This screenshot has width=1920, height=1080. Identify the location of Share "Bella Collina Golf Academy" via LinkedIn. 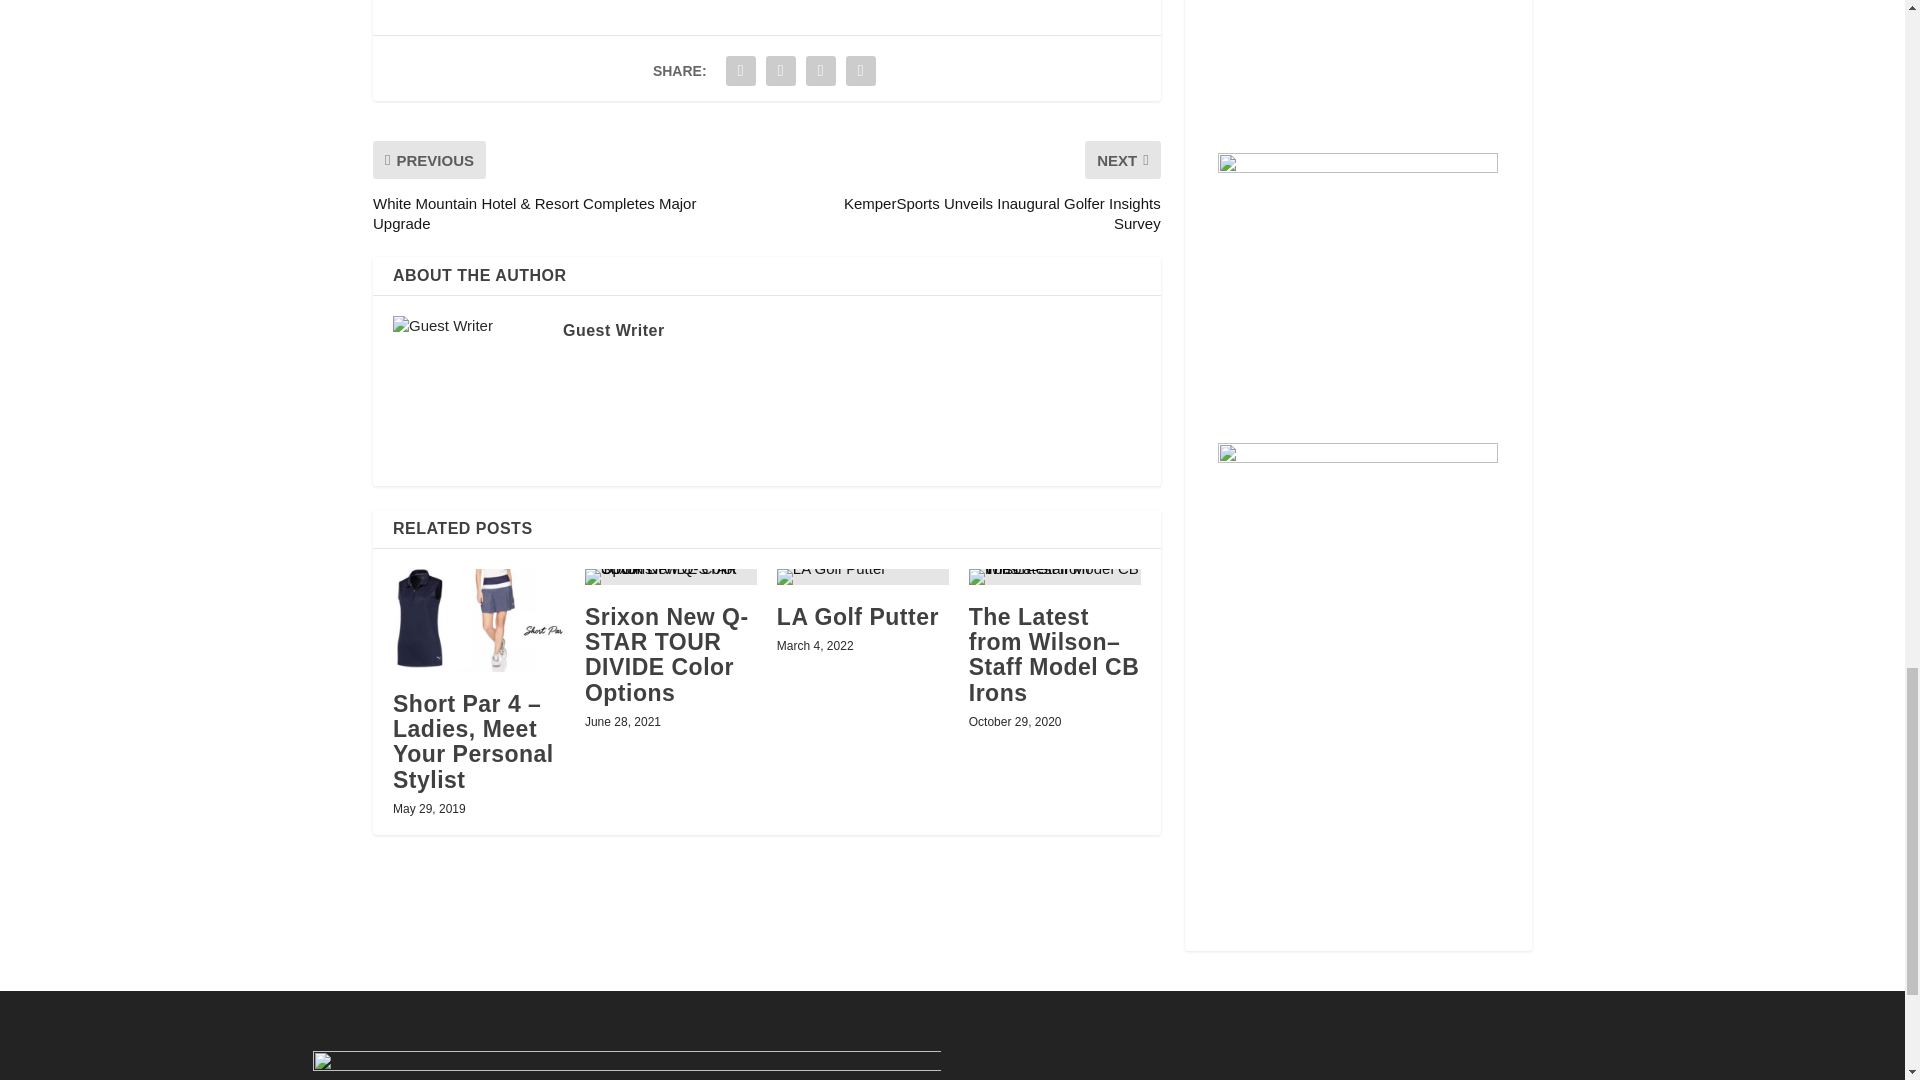
(820, 70).